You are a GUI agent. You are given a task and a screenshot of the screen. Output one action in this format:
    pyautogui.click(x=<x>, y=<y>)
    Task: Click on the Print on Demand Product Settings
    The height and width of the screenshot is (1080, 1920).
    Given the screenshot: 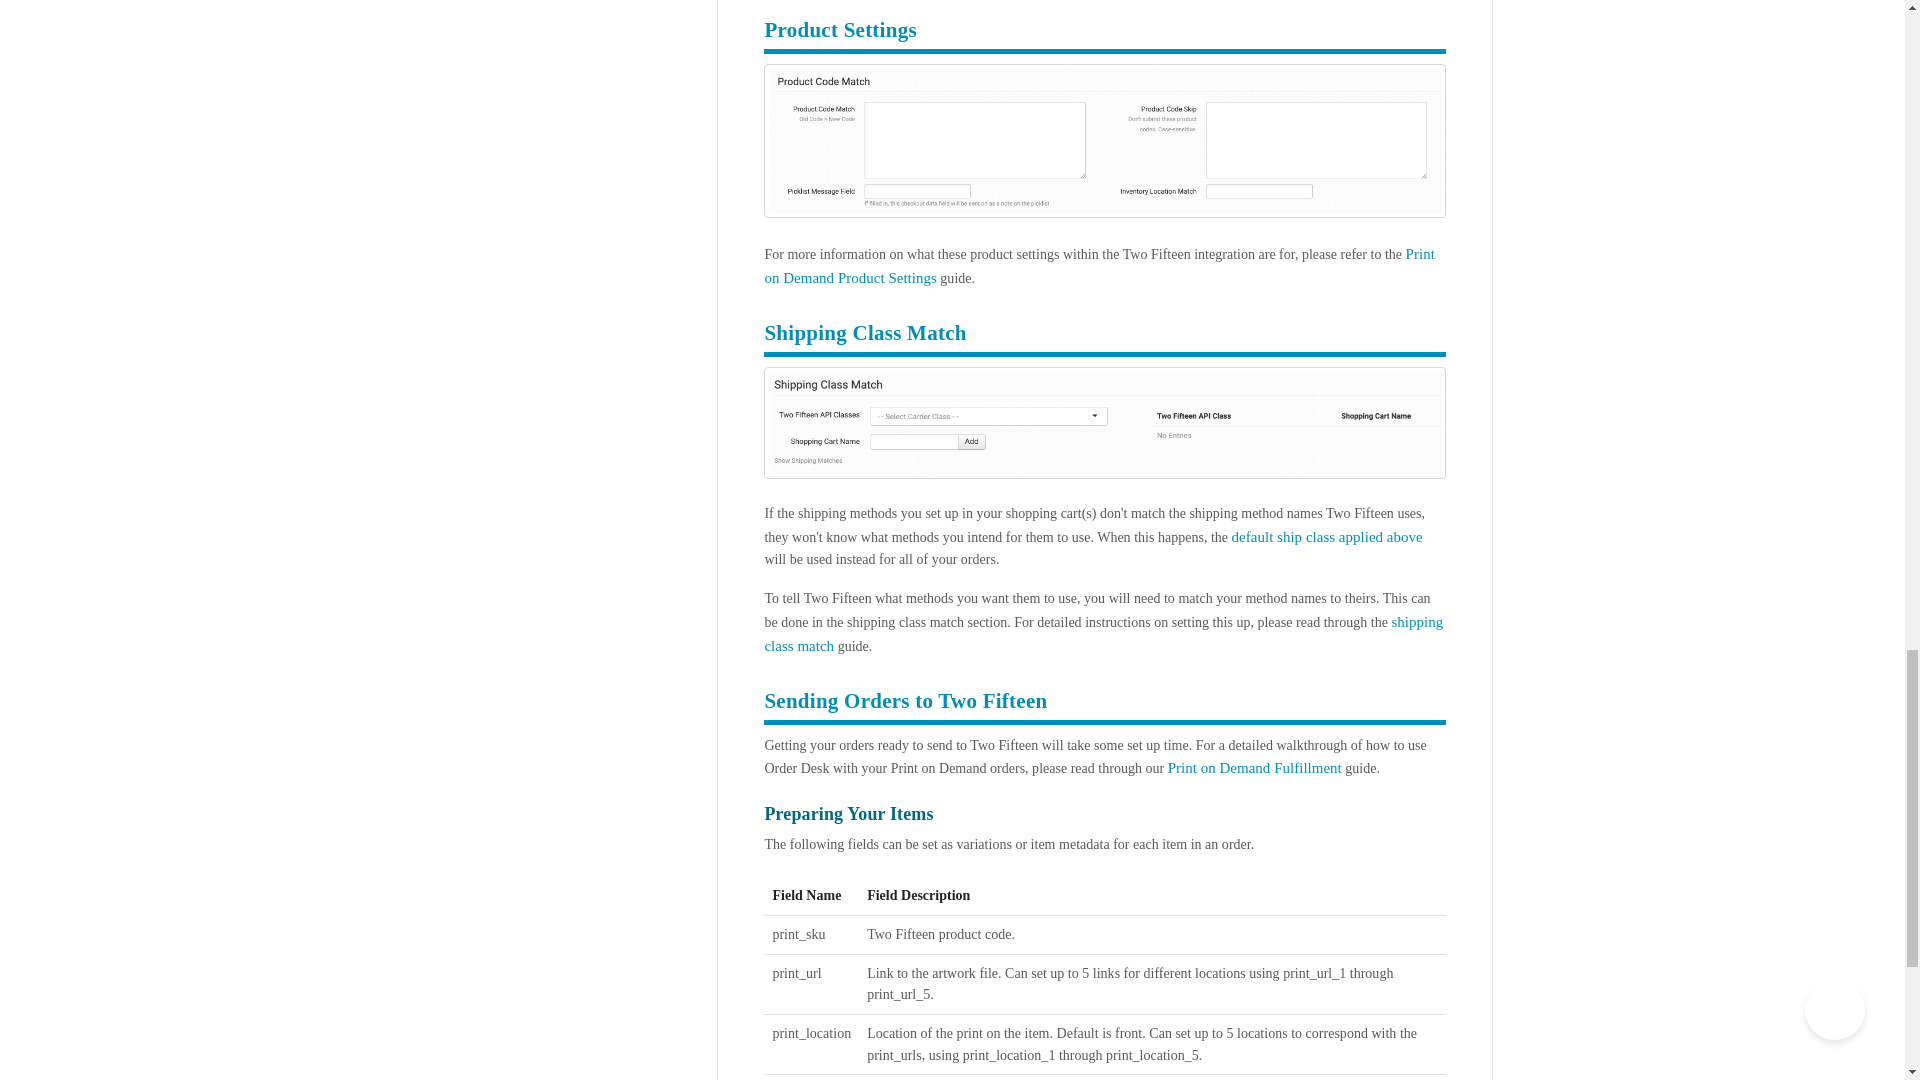 What is the action you would take?
    pyautogui.click(x=1099, y=266)
    